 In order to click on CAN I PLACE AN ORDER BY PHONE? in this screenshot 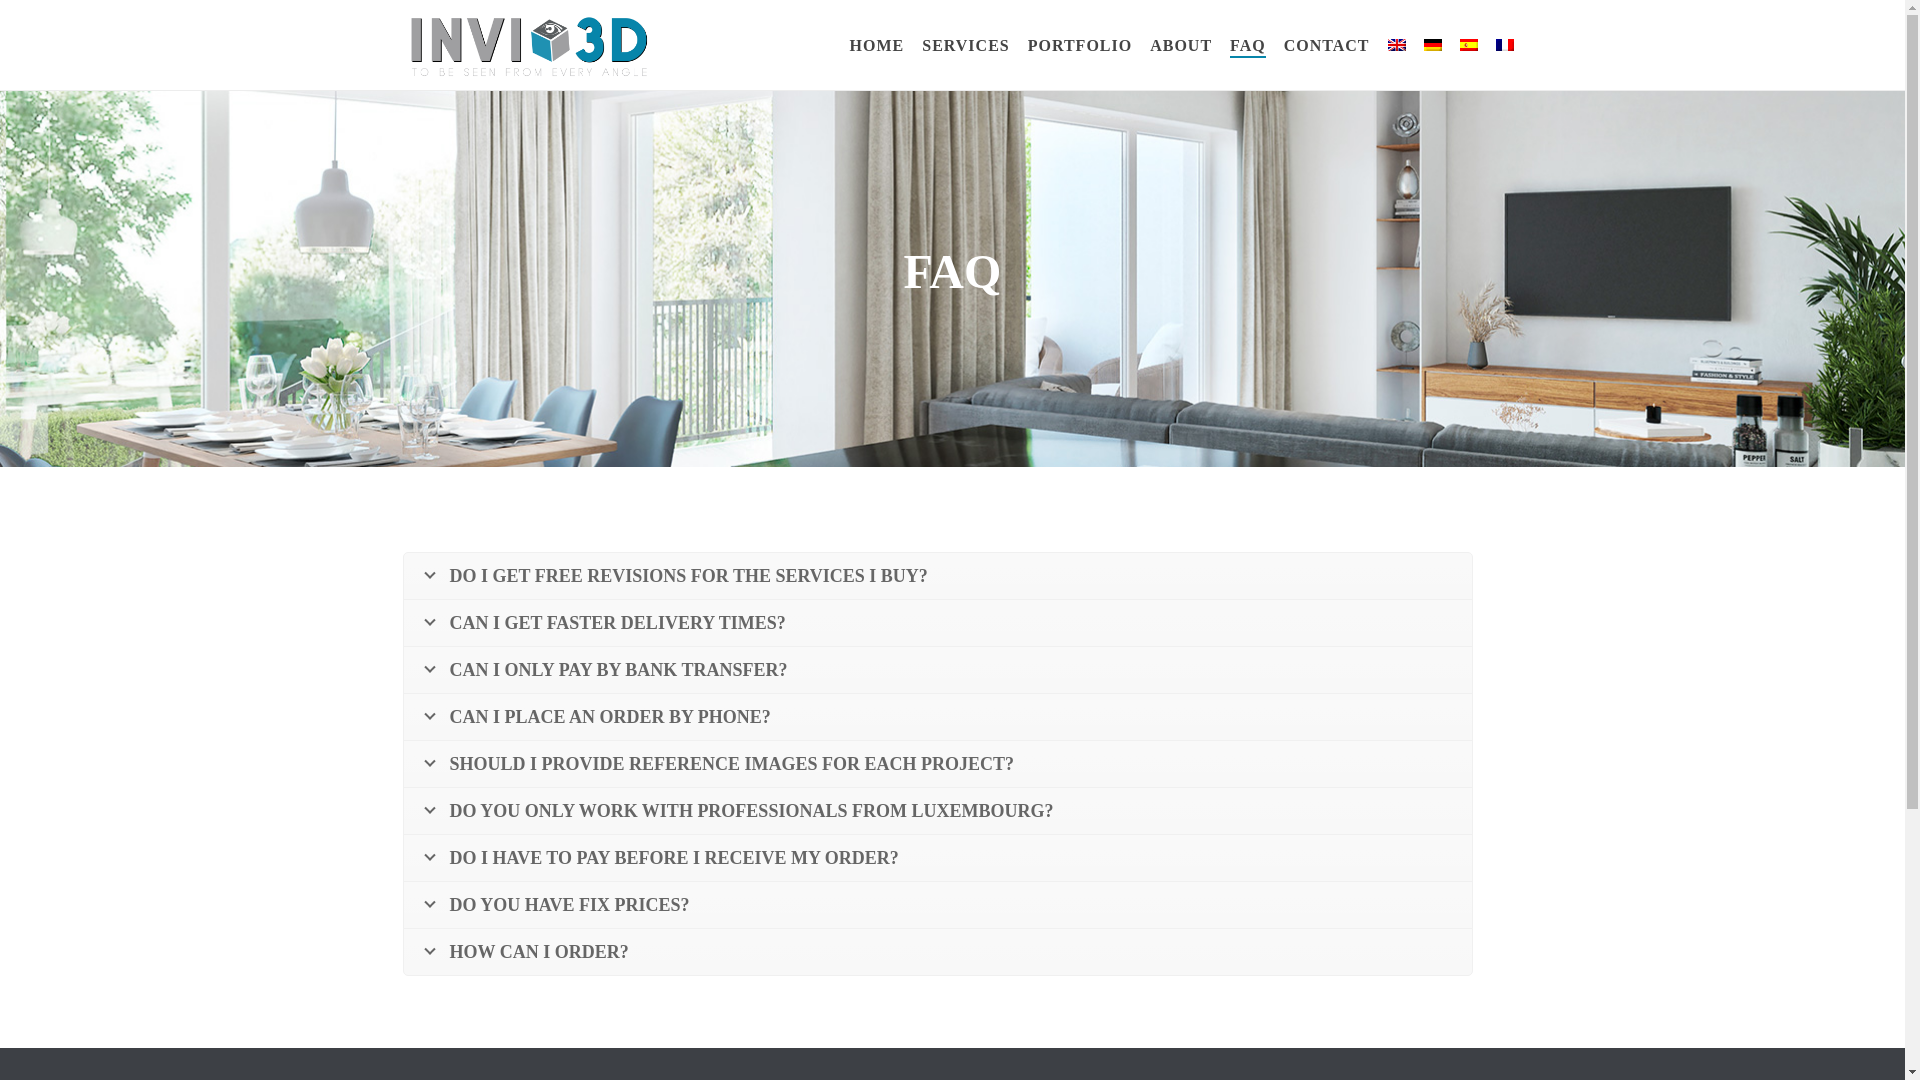, I will do `click(938, 716)`.